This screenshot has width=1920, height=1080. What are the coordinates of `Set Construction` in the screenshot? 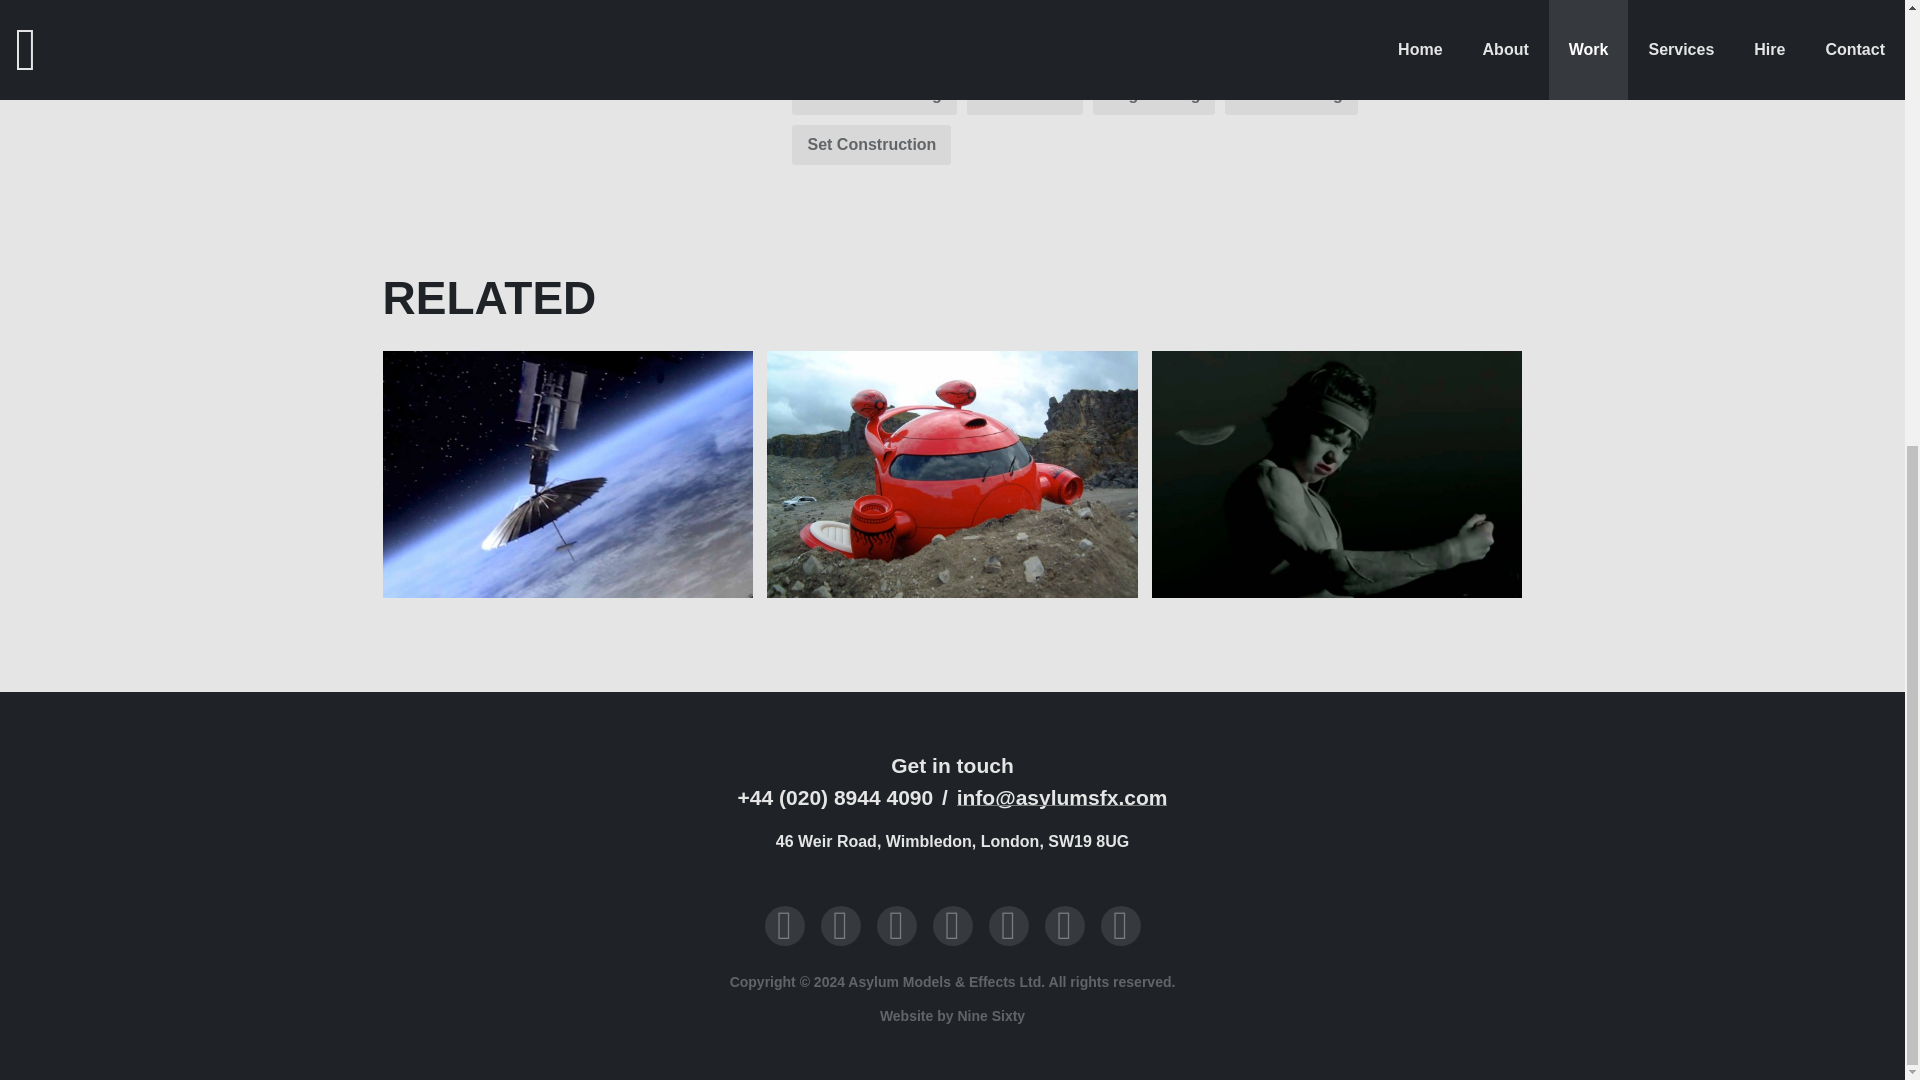 It's located at (870, 145).